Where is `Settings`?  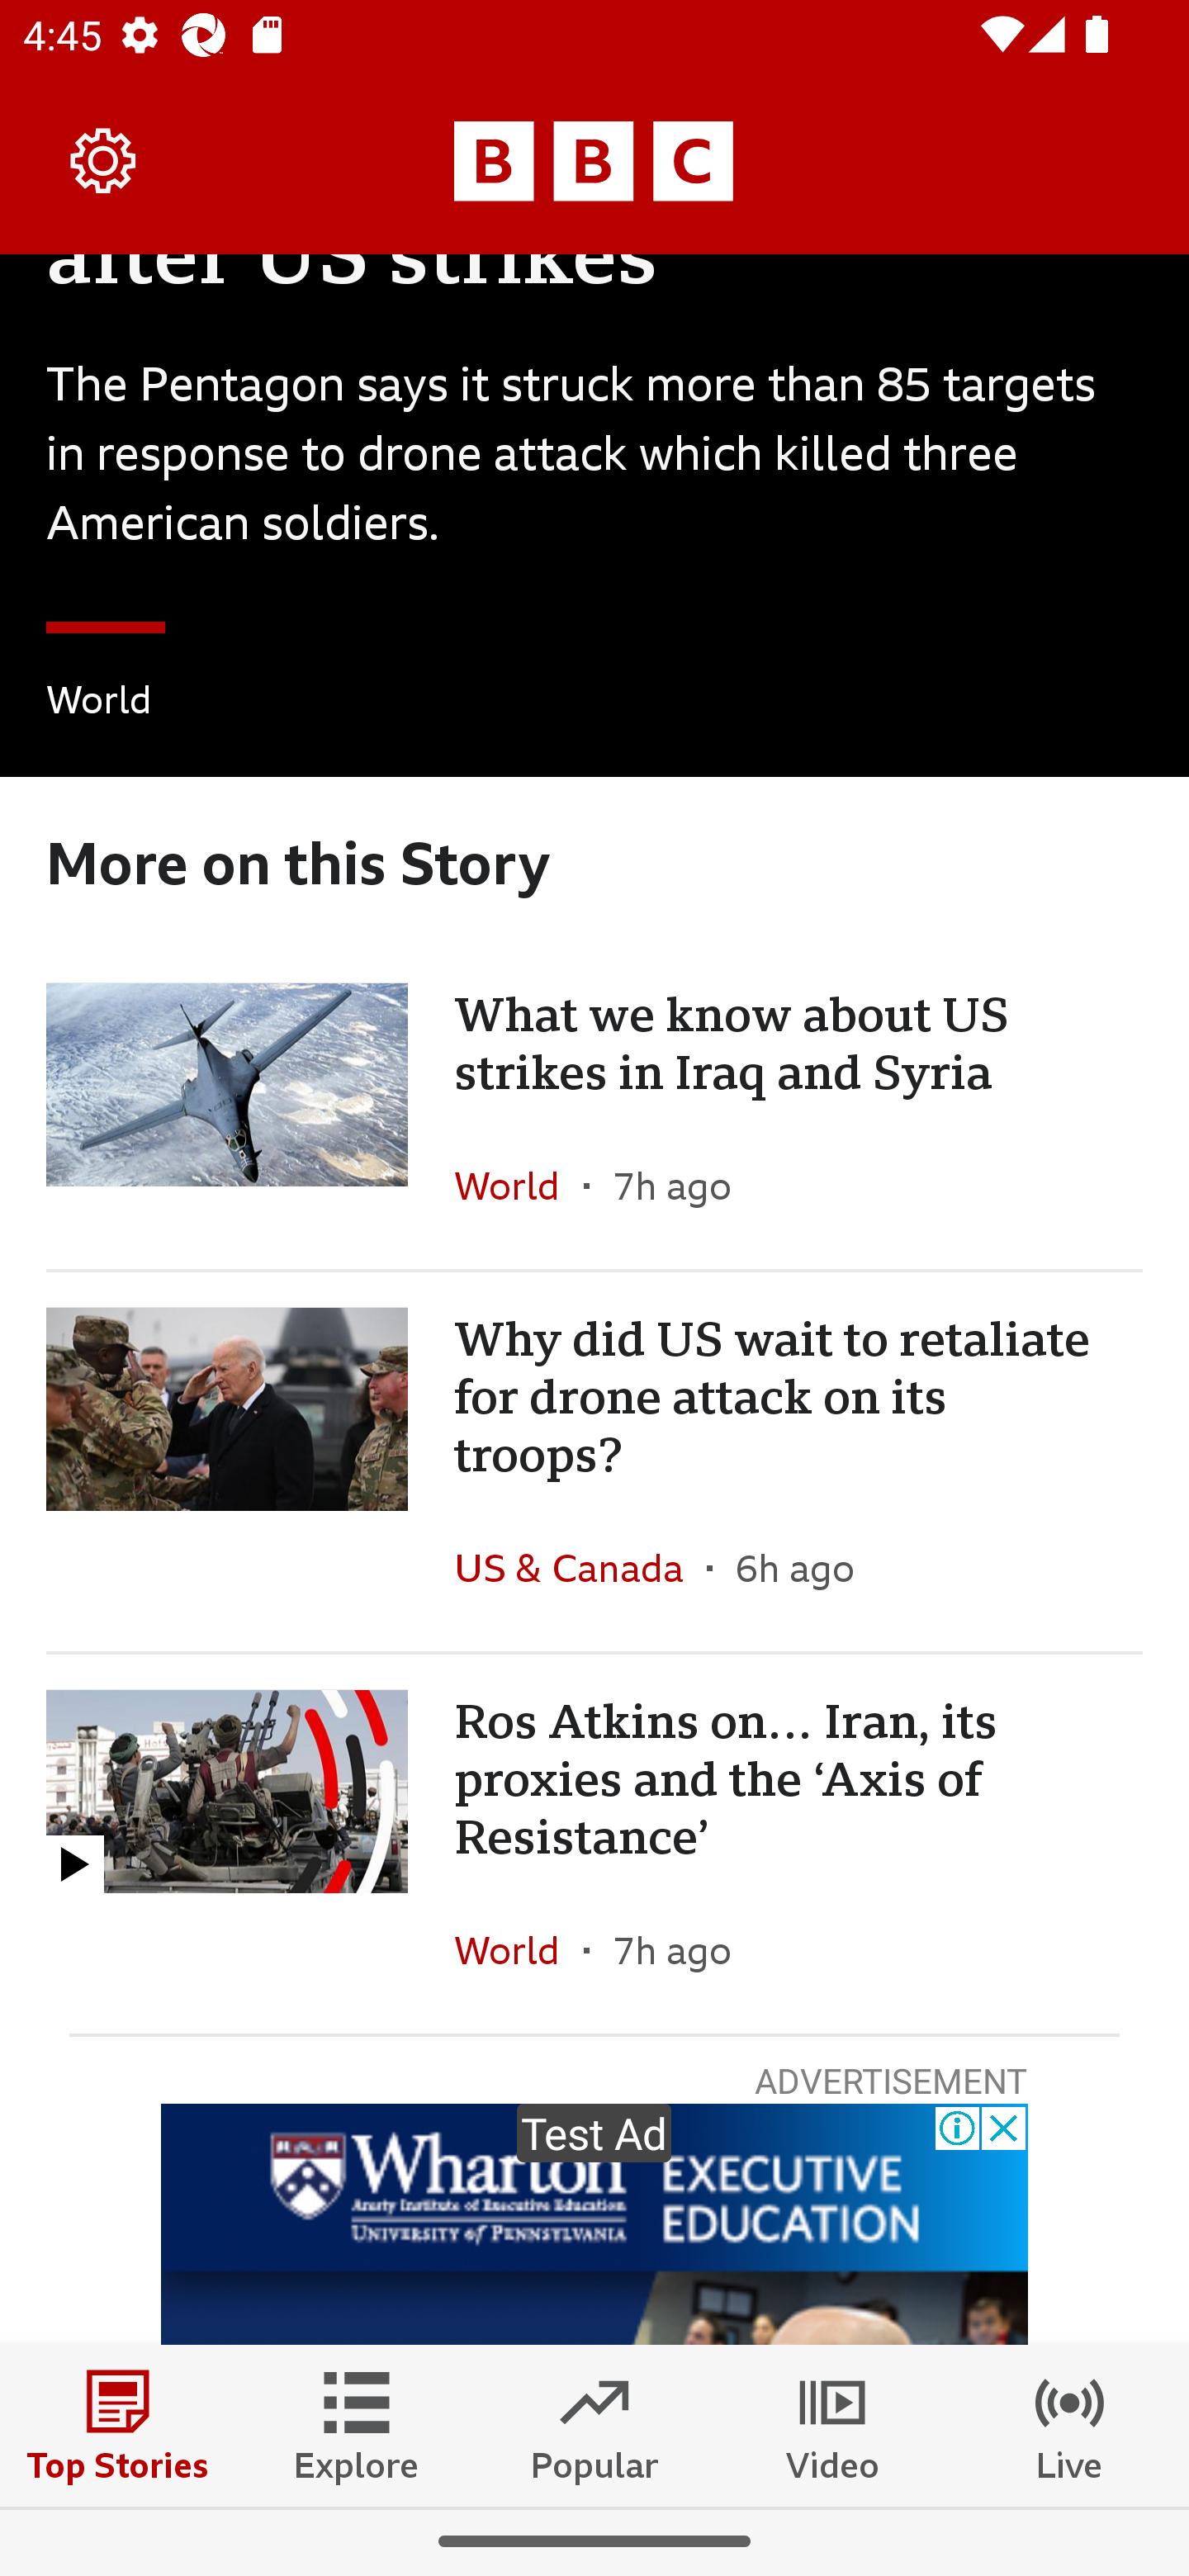 Settings is located at coordinates (104, 160).